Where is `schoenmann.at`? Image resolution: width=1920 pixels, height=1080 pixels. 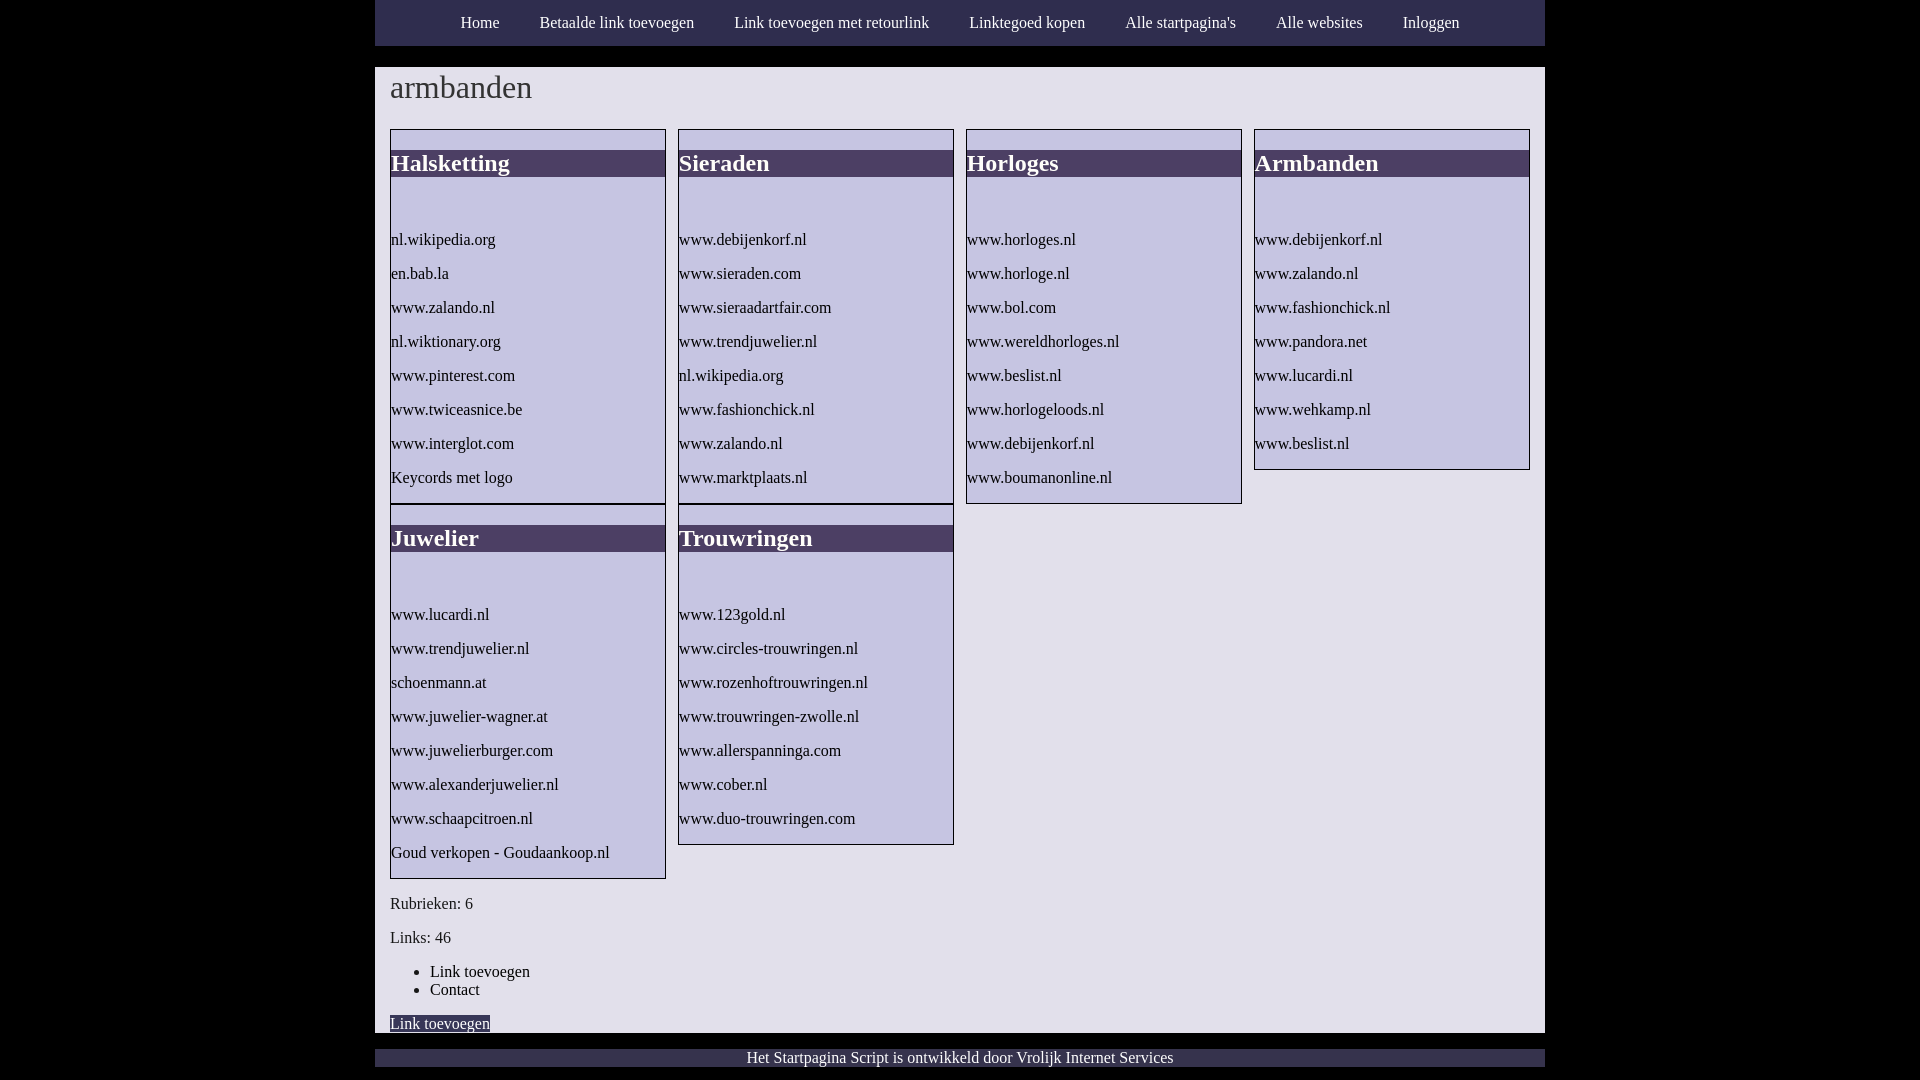 schoenmann.at is located at coordinates (439, 682).